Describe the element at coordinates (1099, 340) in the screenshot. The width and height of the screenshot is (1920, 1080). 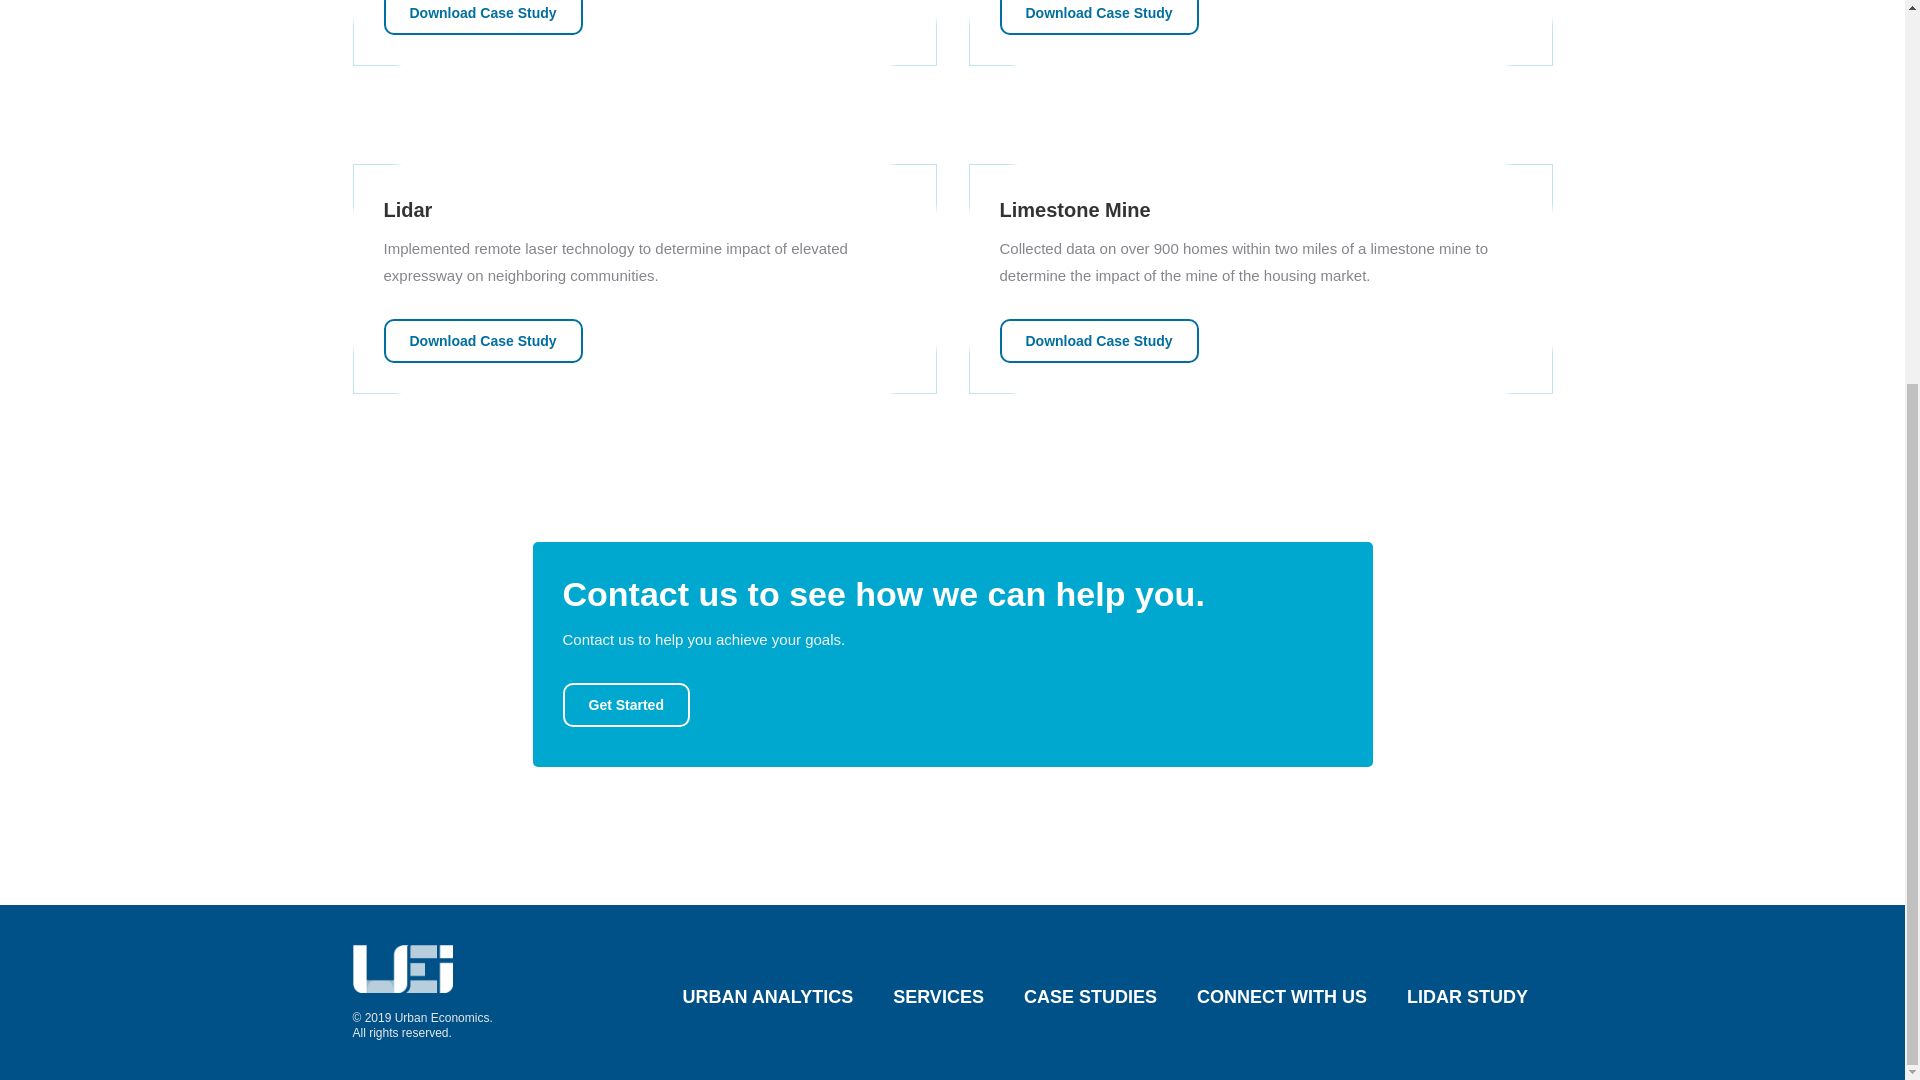
I see `Download Case Study` at that location.